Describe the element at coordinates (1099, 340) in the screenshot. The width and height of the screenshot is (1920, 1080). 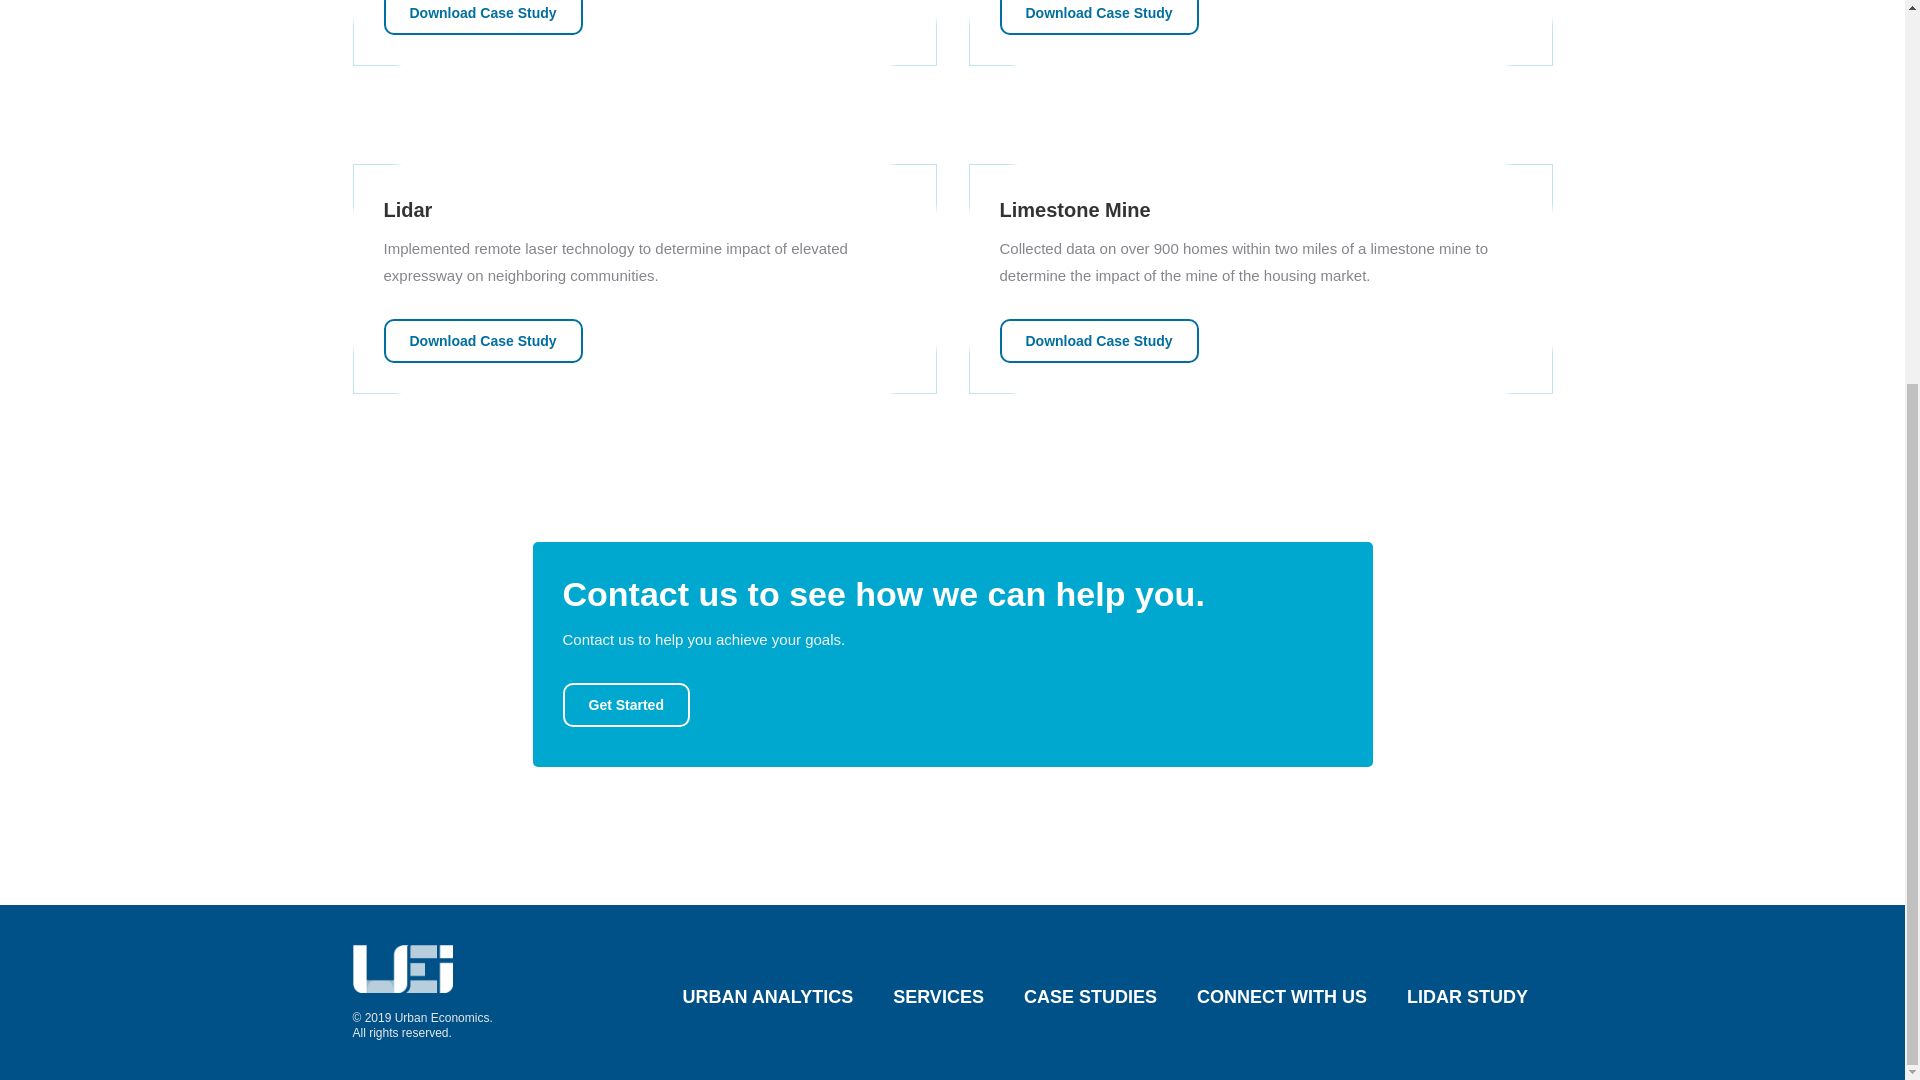
I see `Download Case Study` at that location.